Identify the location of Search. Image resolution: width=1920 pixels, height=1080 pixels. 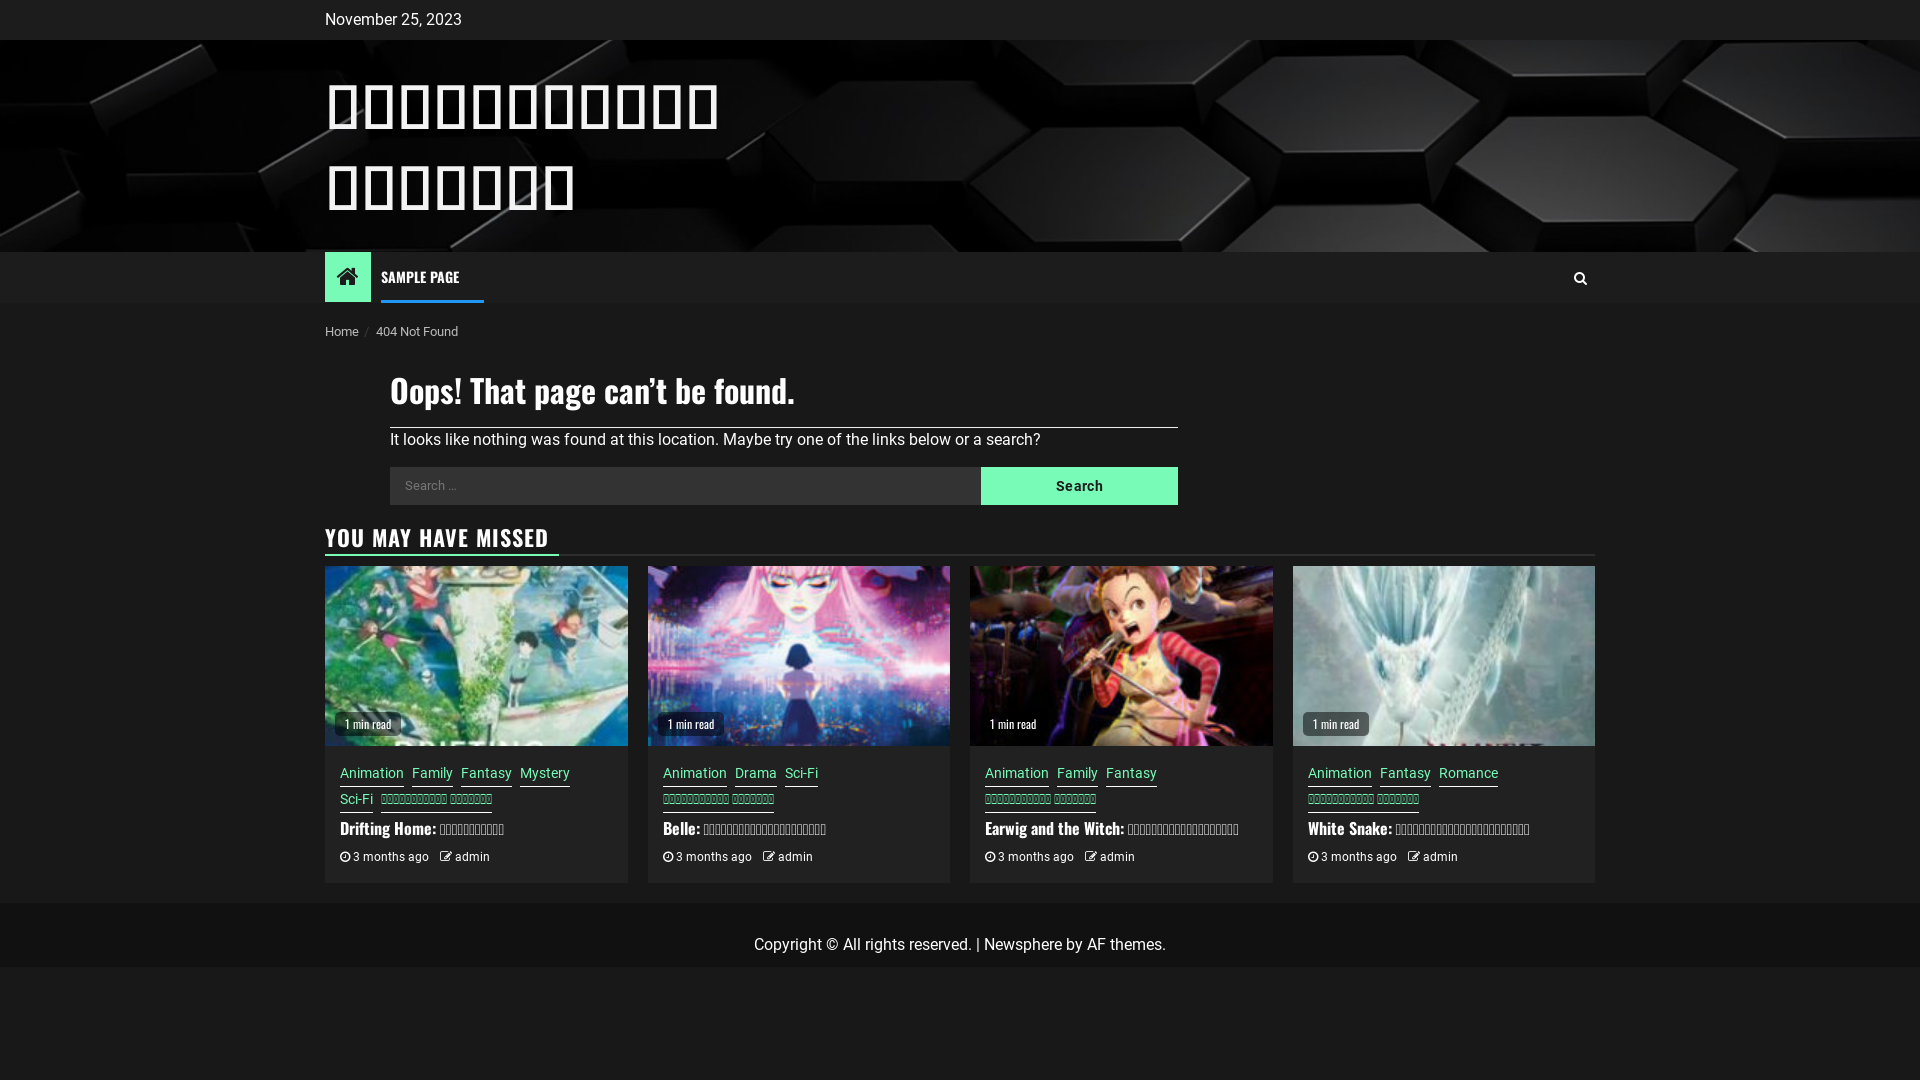
(1542, 338).